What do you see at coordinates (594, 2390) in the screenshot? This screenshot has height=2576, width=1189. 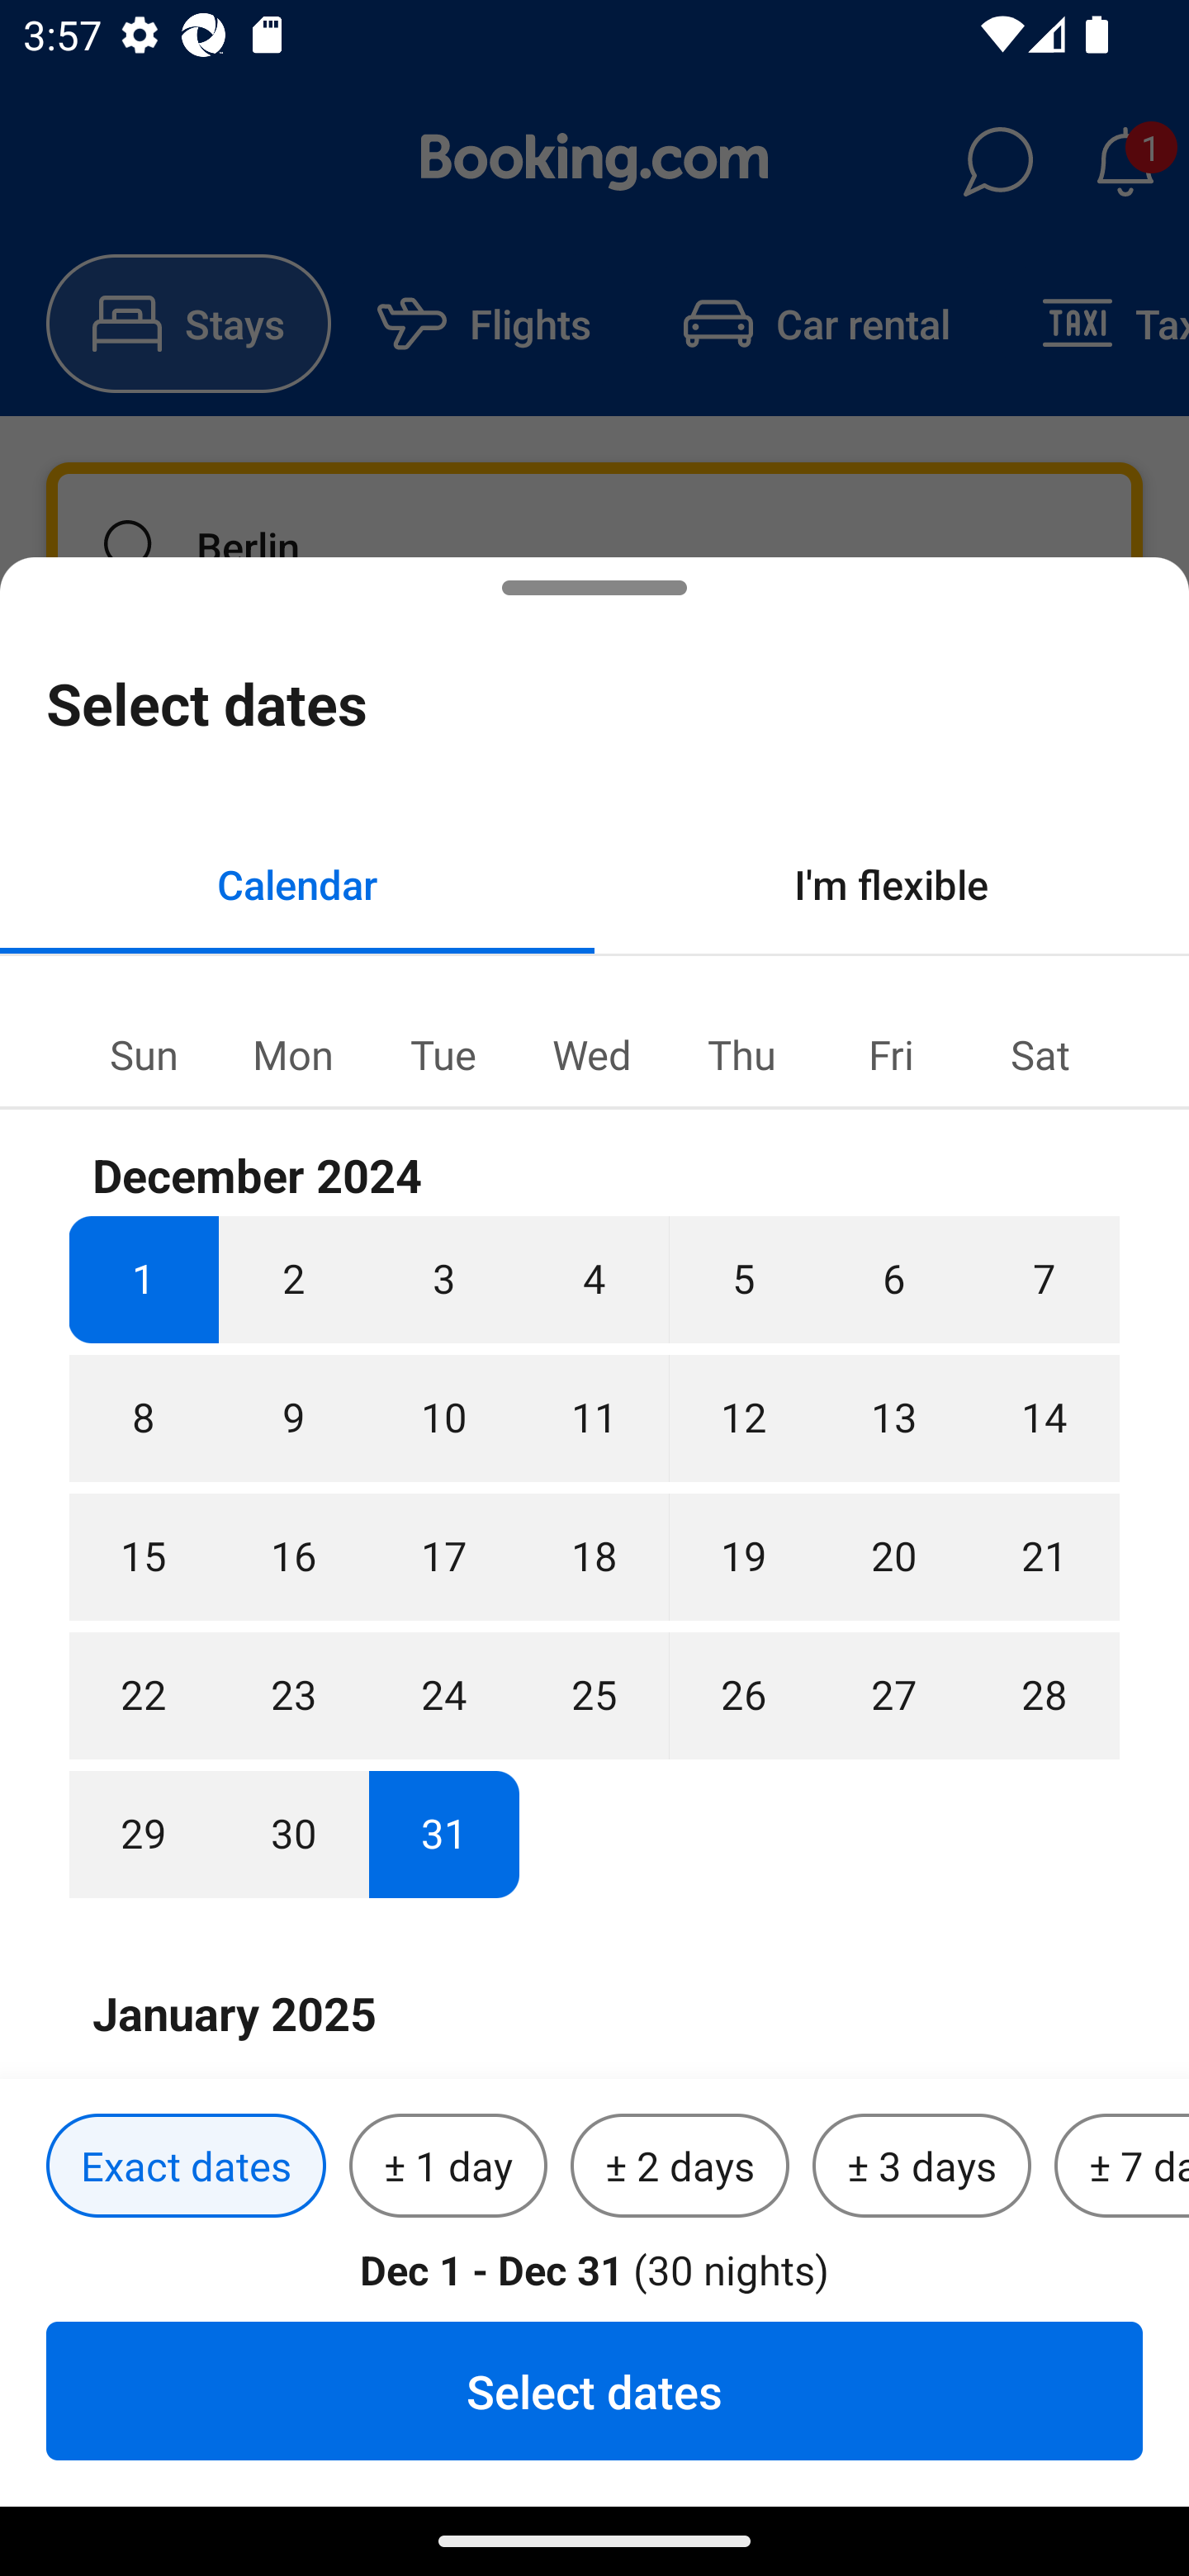 I see `Select dates` at bounding box center [594, 2390].